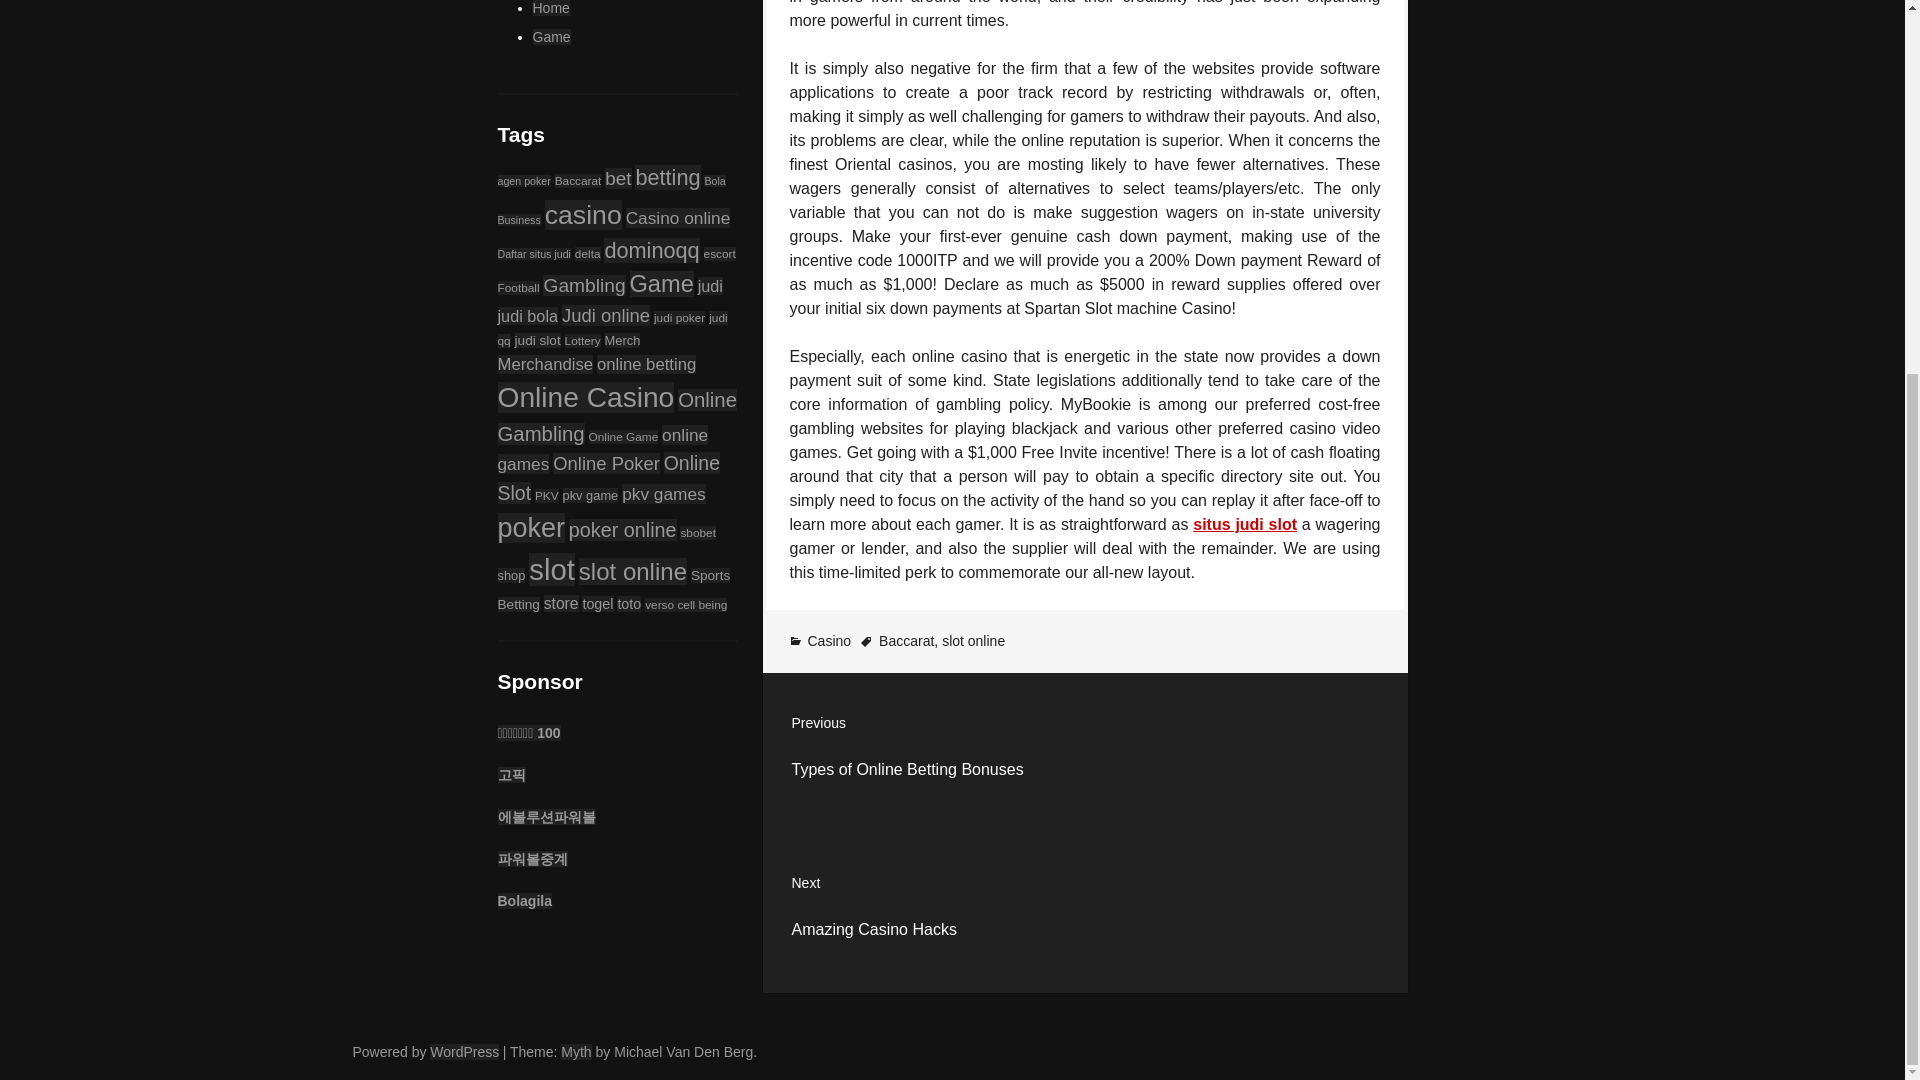 The height and width of the screenshot is (1080, 1920). What do you see at coordinates (906, 640) in the screenshot?
I see `Baccarat` at bounding box center [906, 640].